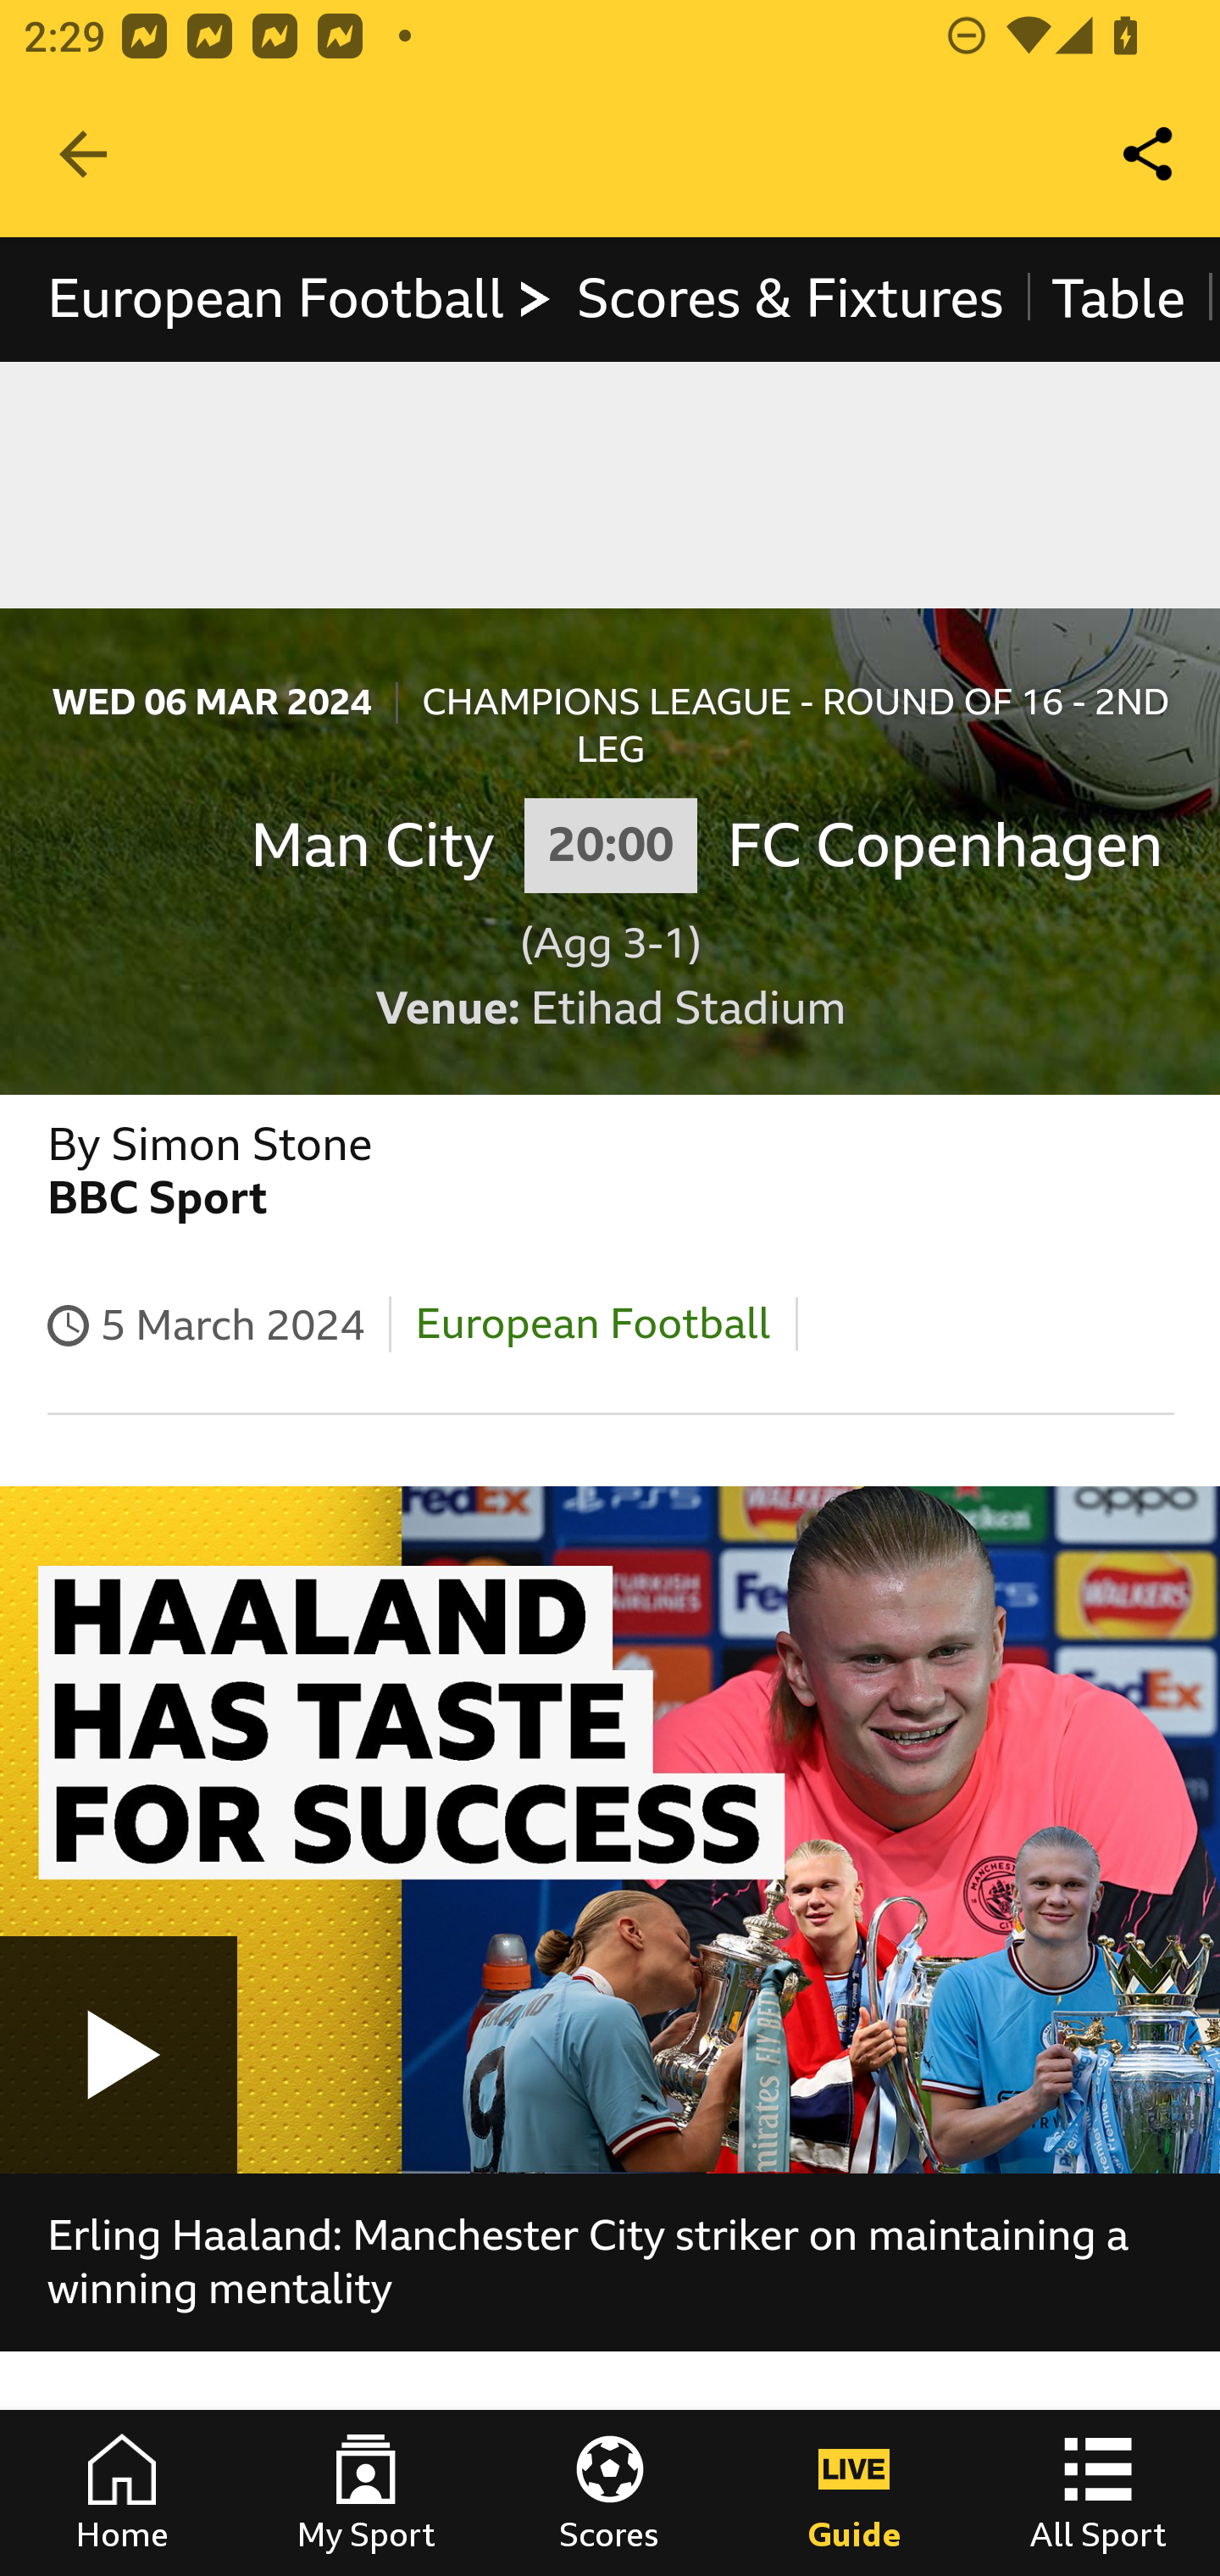  What do you see at coordinates (1149, 154) in the screenshot?
I see `Share` at bounding box center [1149, 154].